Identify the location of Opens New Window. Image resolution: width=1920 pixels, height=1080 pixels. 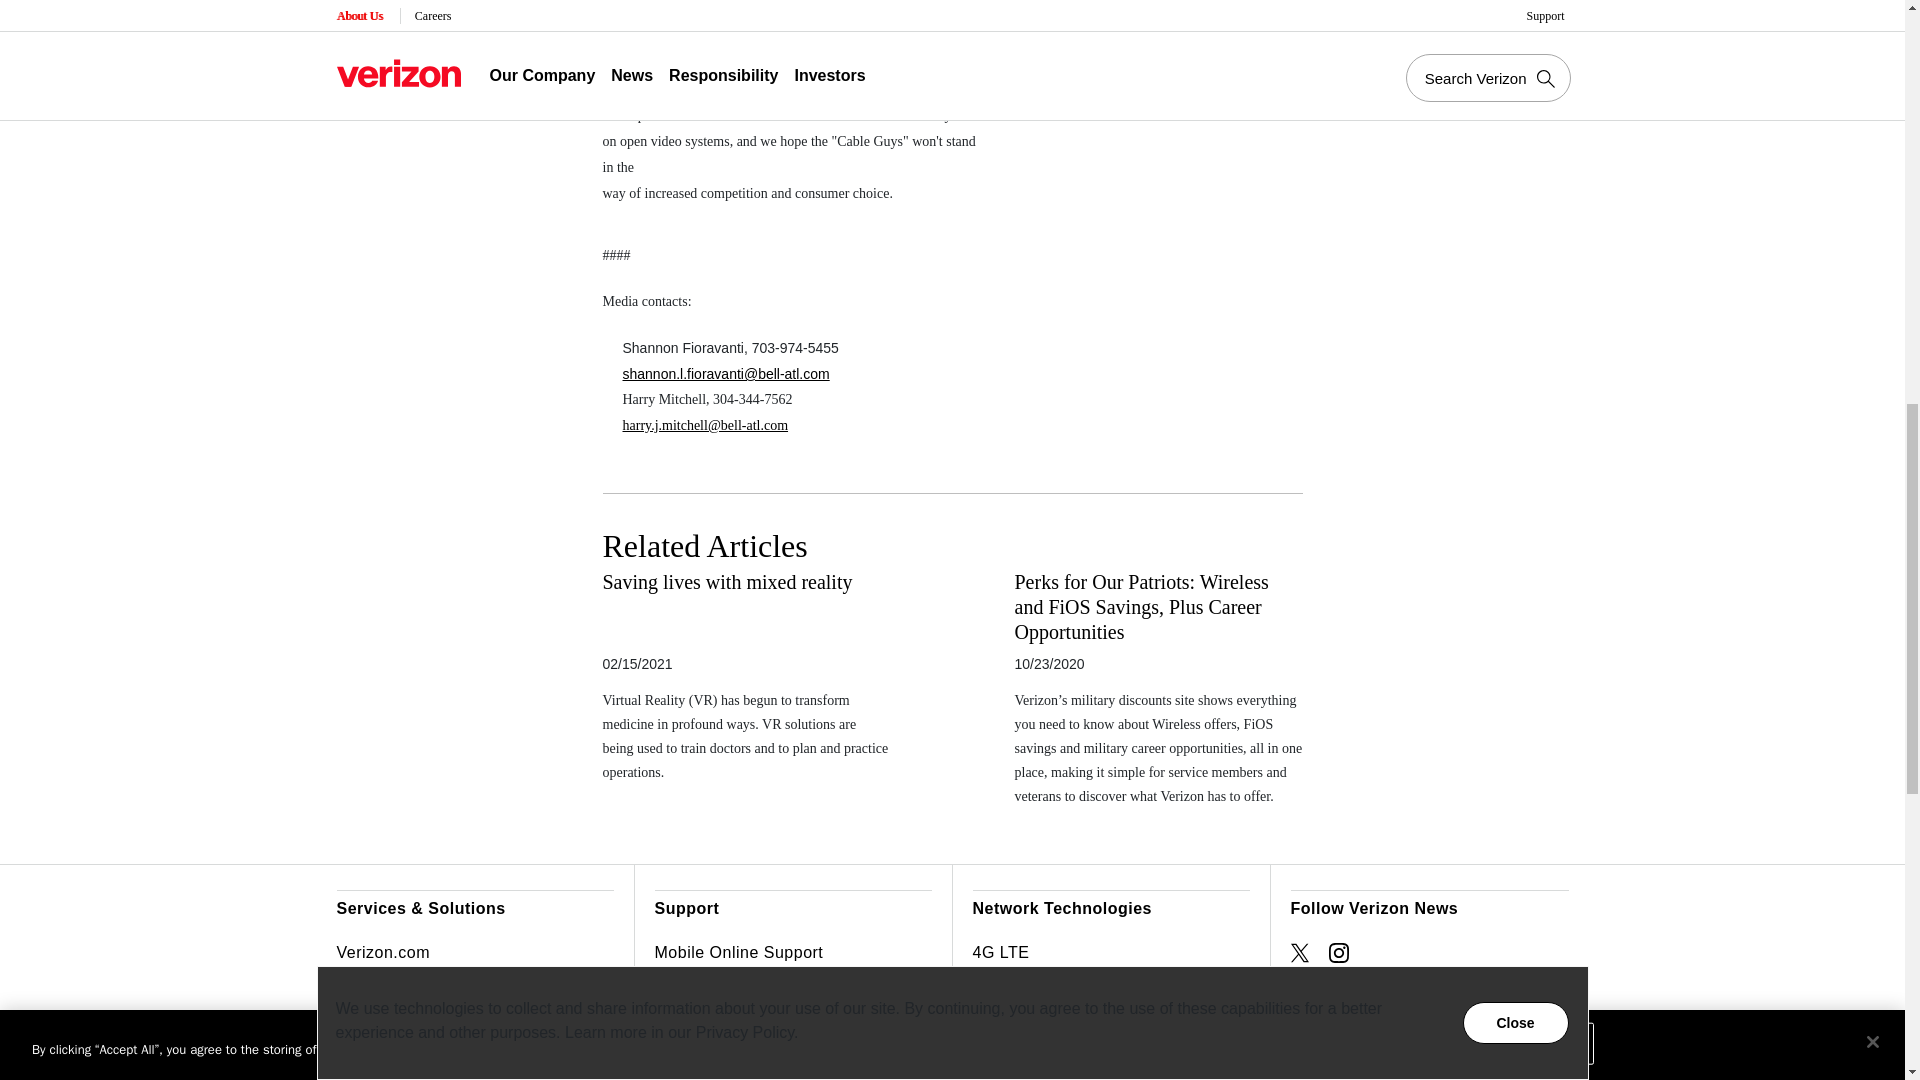
(1300, 952).